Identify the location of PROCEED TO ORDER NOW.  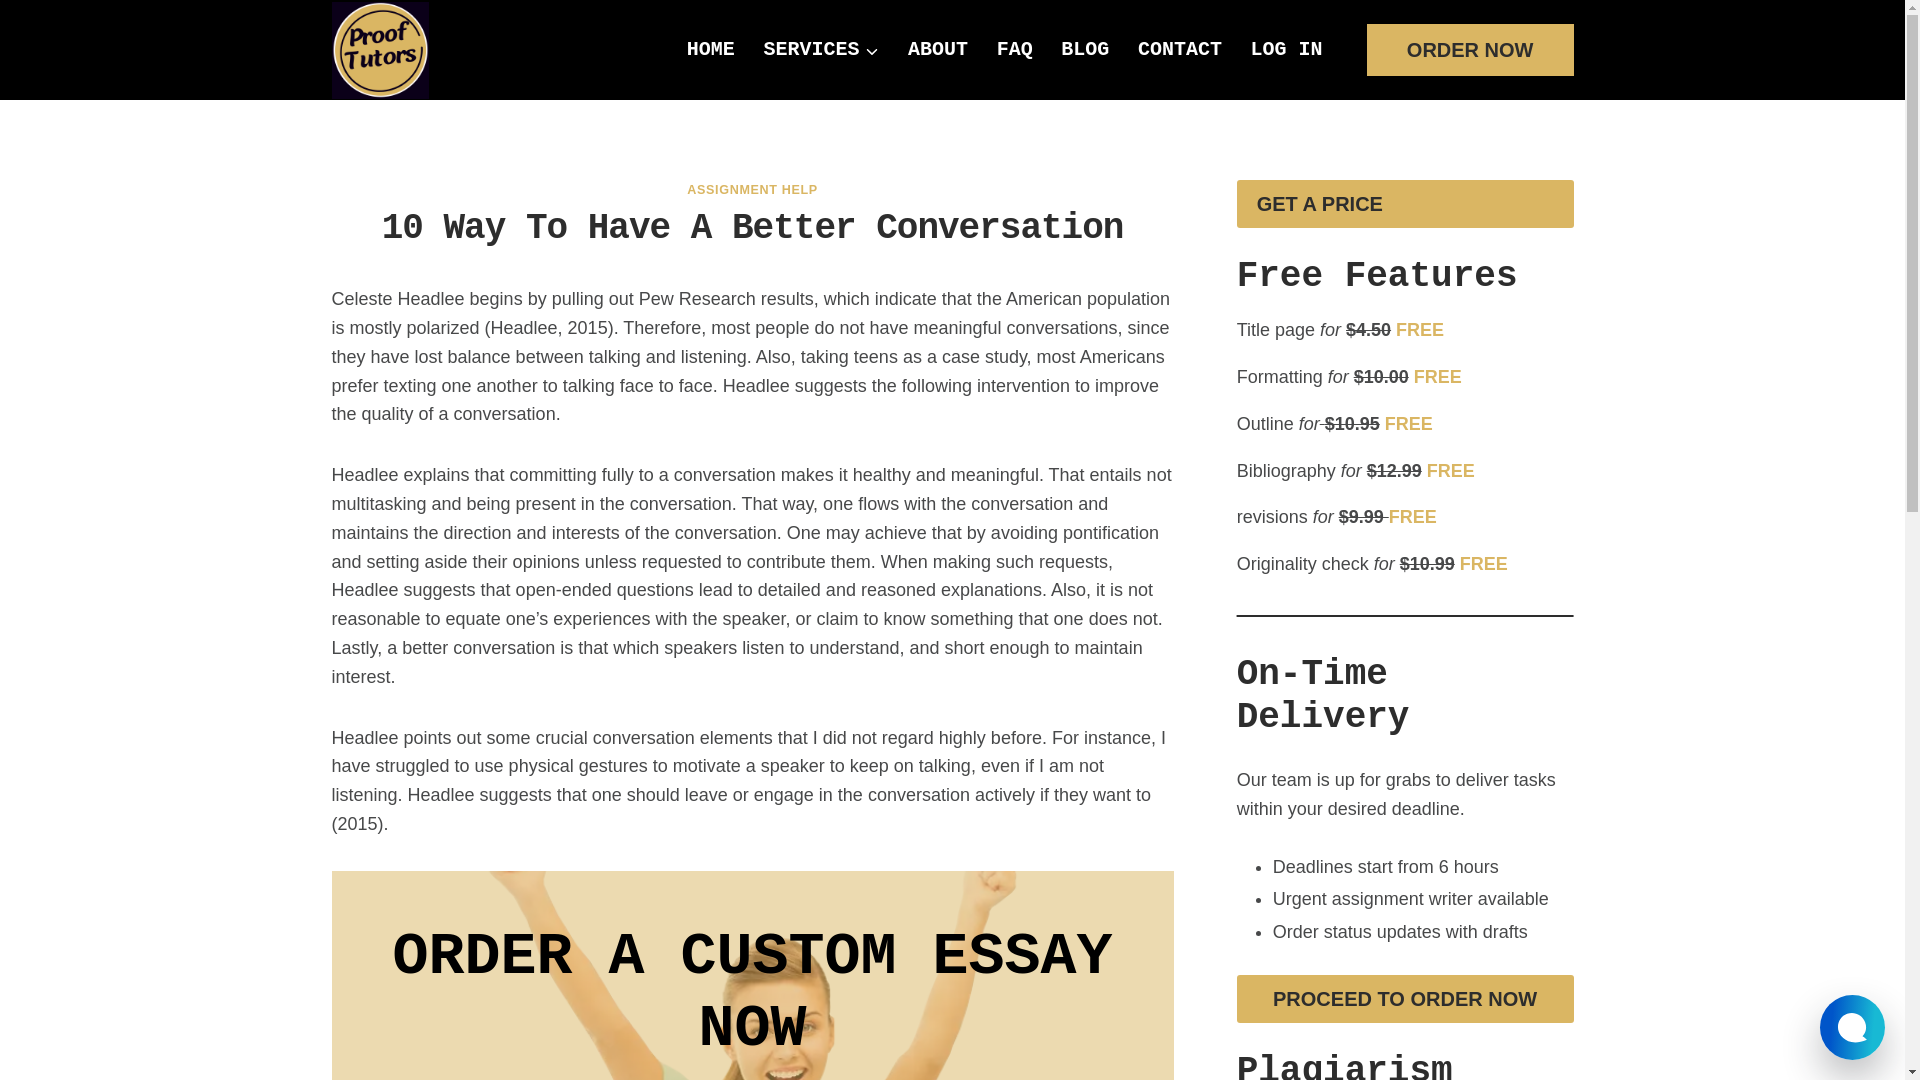
(1405, 998).